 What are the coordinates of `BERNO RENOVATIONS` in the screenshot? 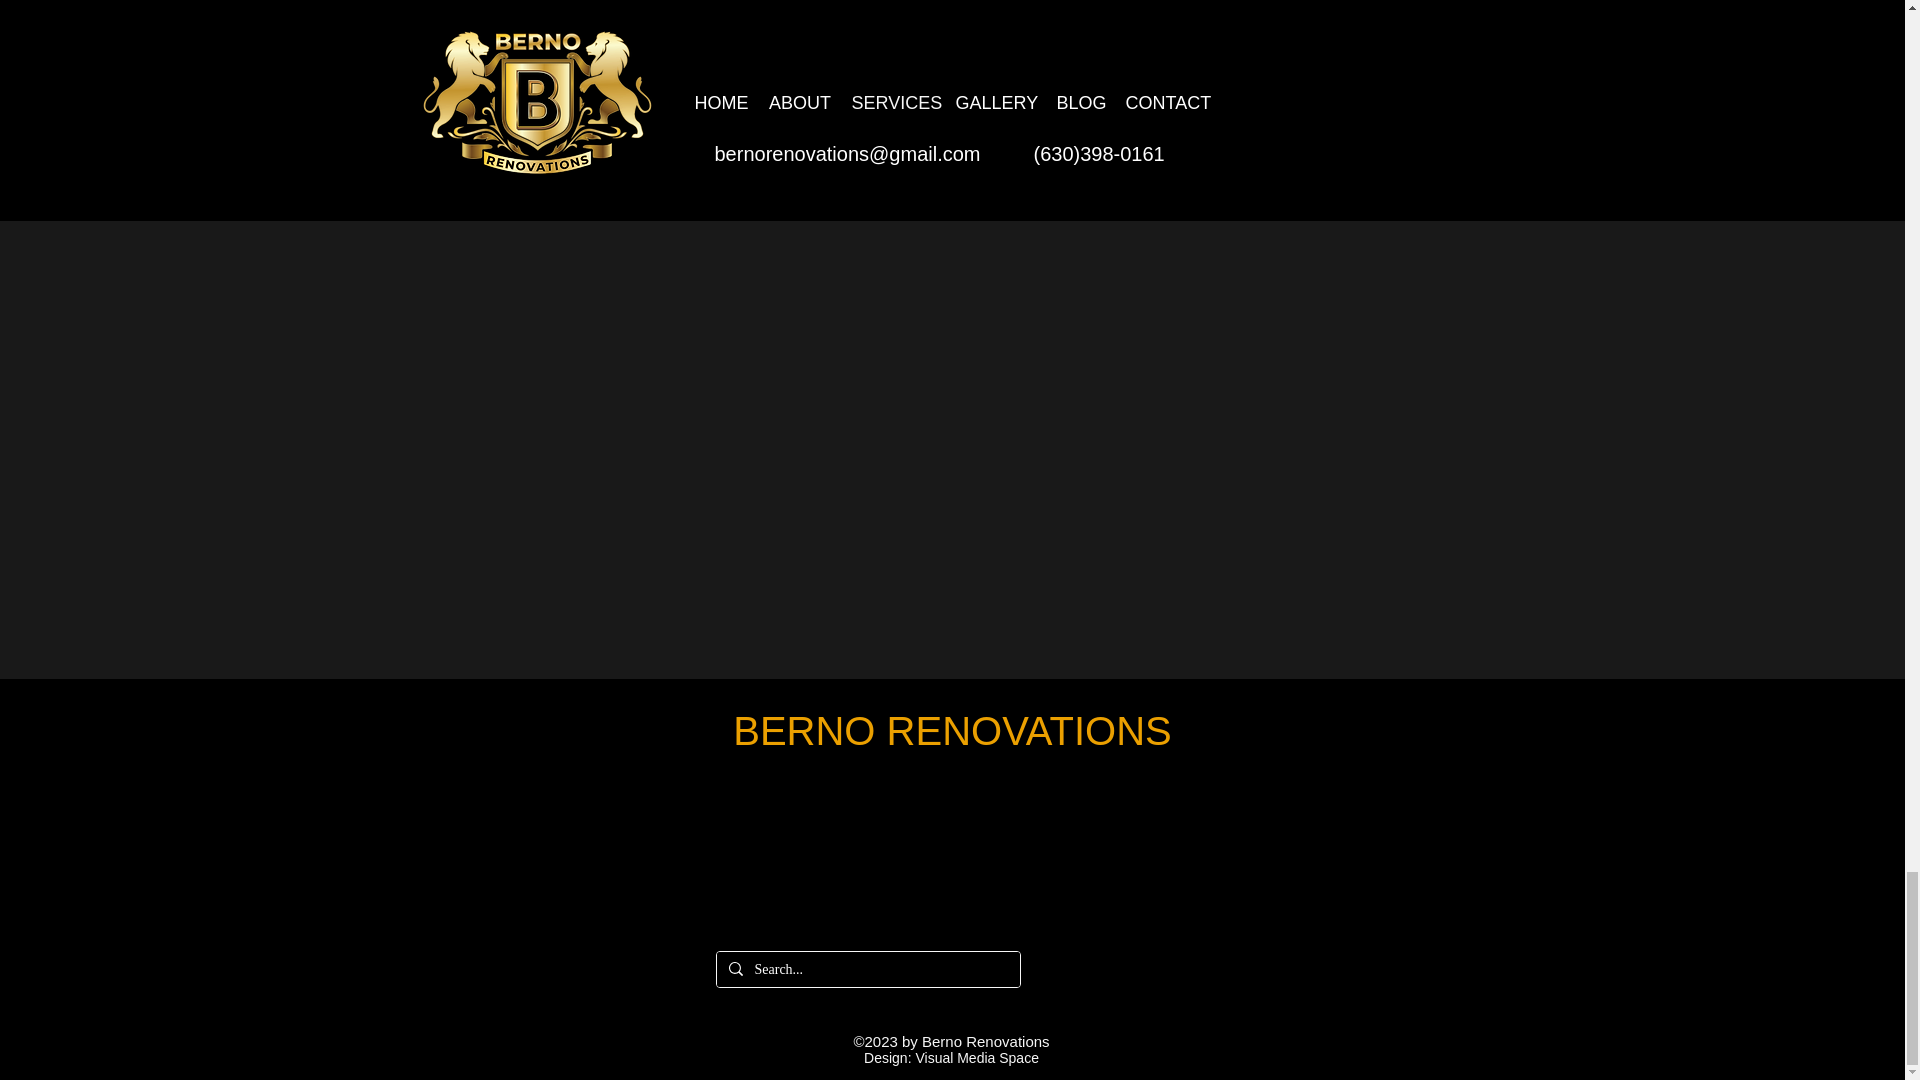 It's located at (952, 730).